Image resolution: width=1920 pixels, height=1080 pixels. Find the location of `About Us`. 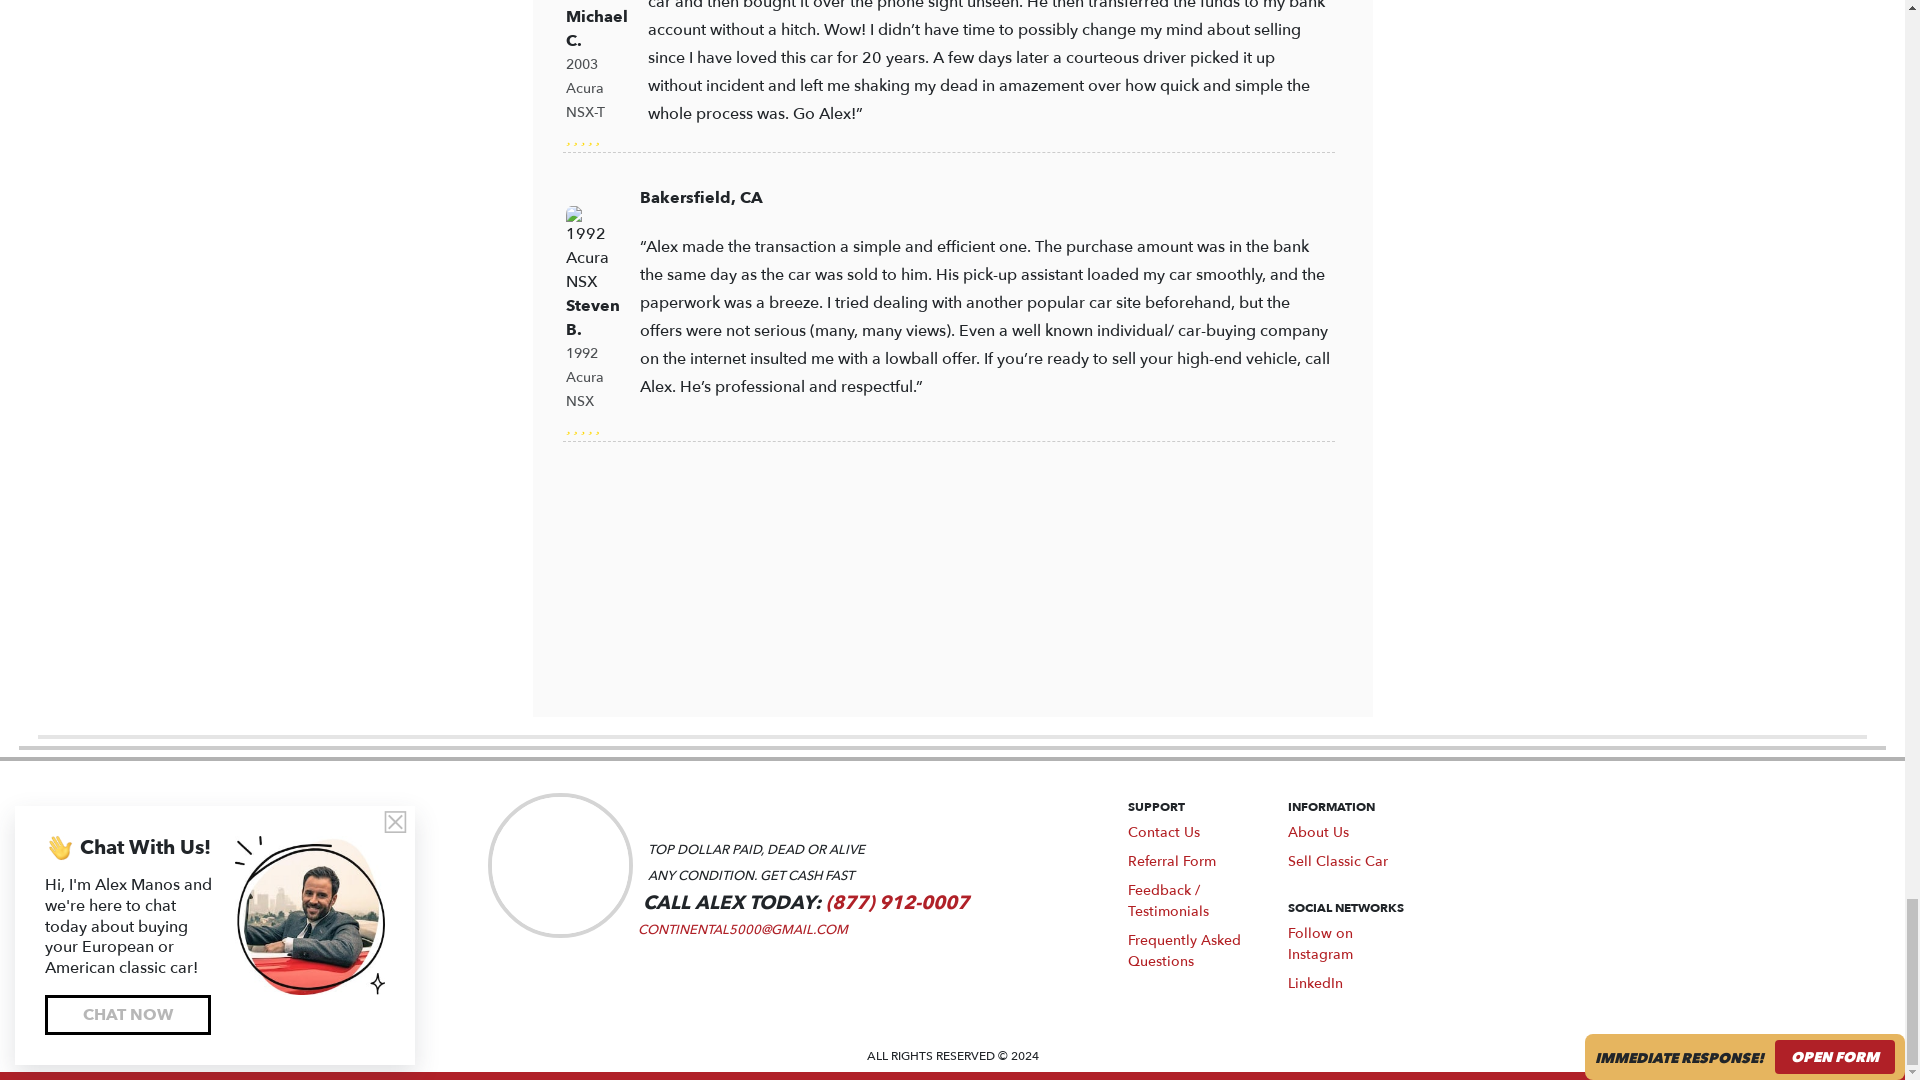

About Us is located at coordinates (1318, 832).